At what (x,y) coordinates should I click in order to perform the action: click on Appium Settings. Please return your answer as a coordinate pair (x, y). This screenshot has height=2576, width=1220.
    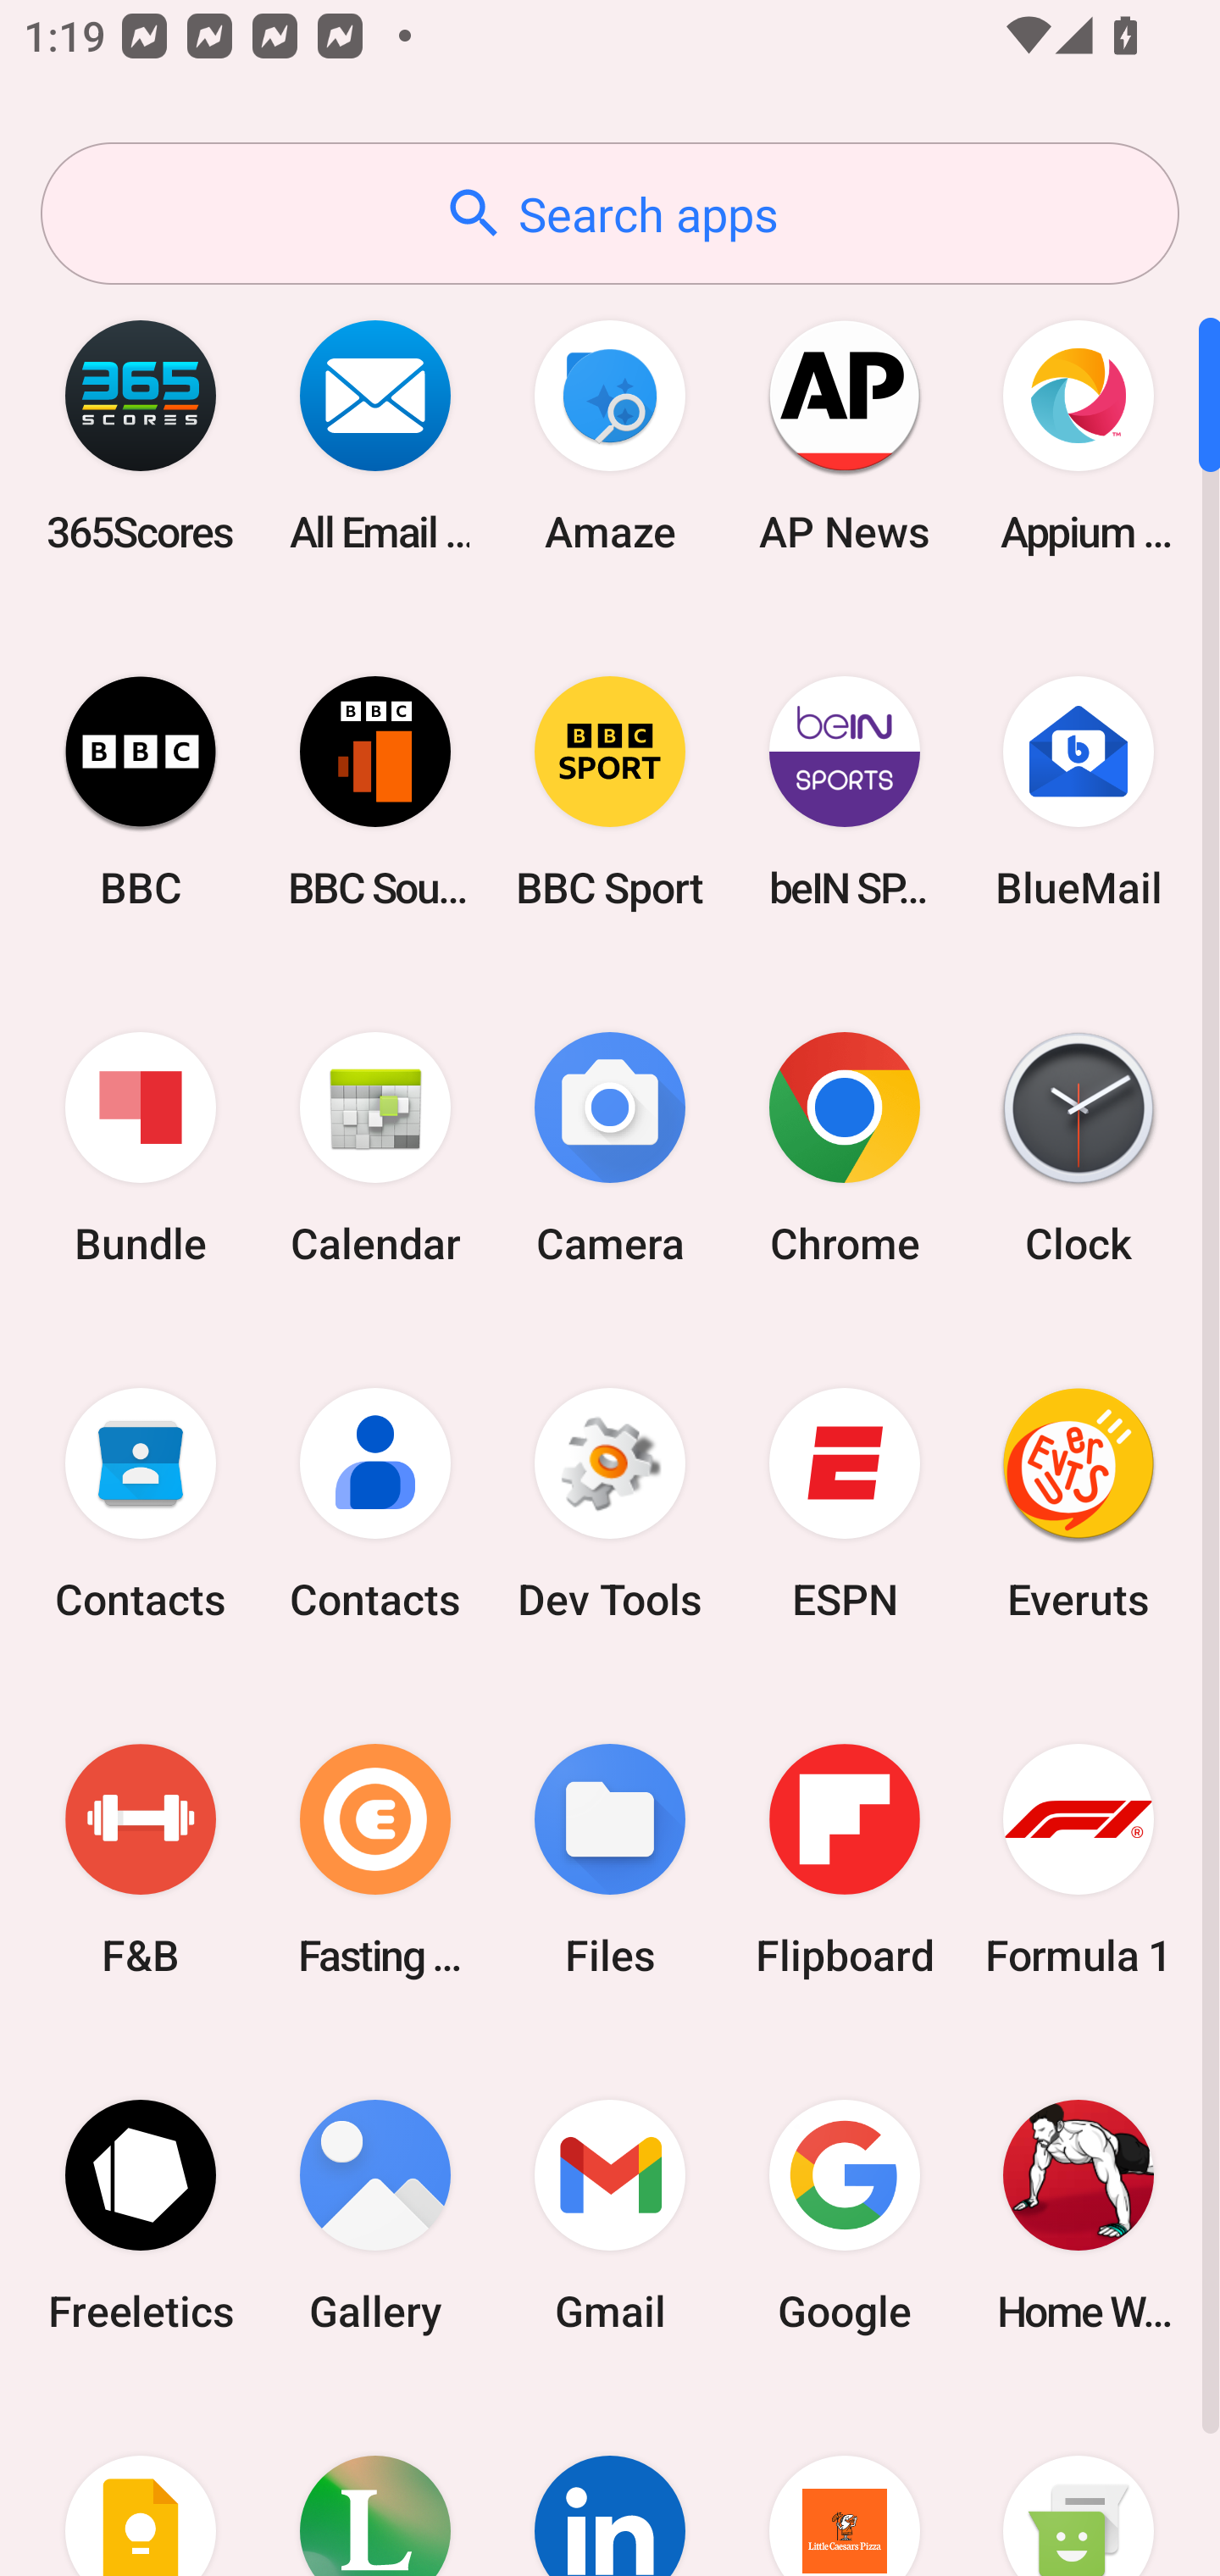
    Looking at the image, I should click on (1079, 436).